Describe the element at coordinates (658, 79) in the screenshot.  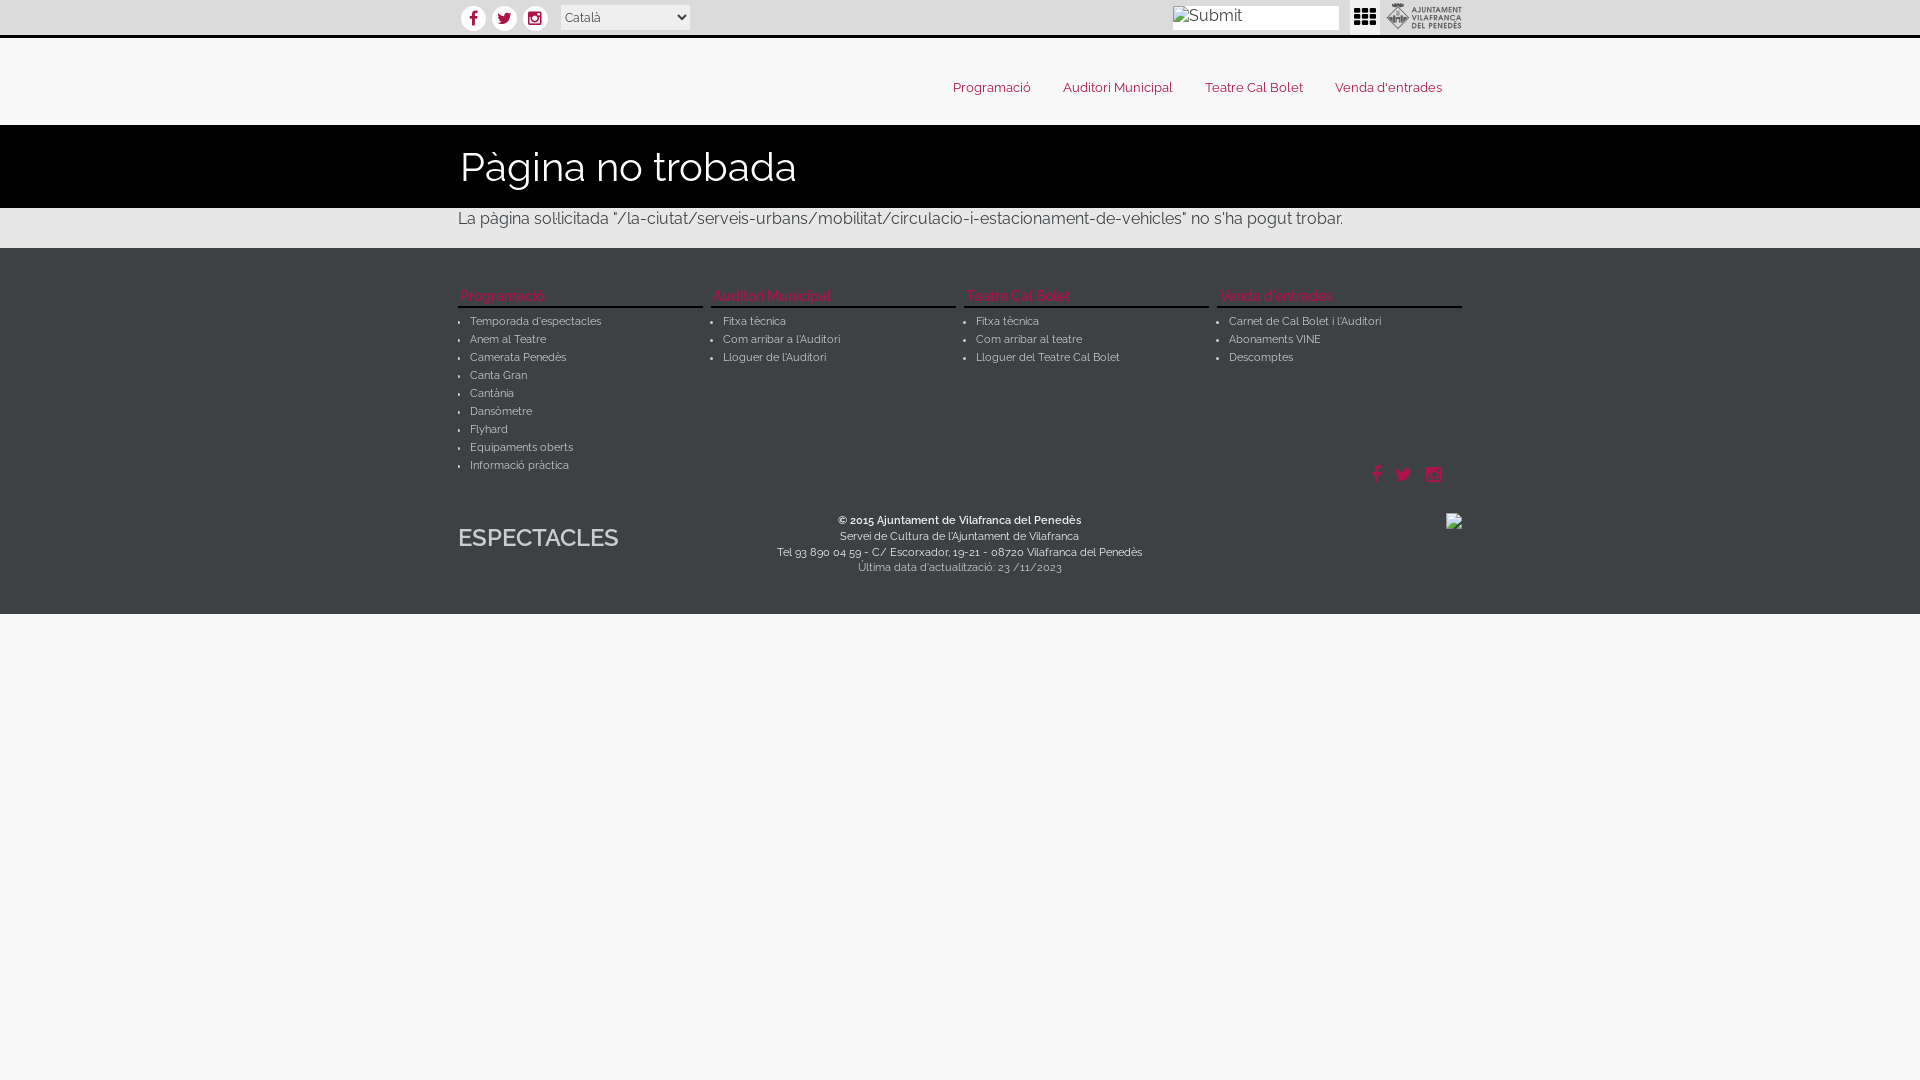
I see `Inici` at that location.